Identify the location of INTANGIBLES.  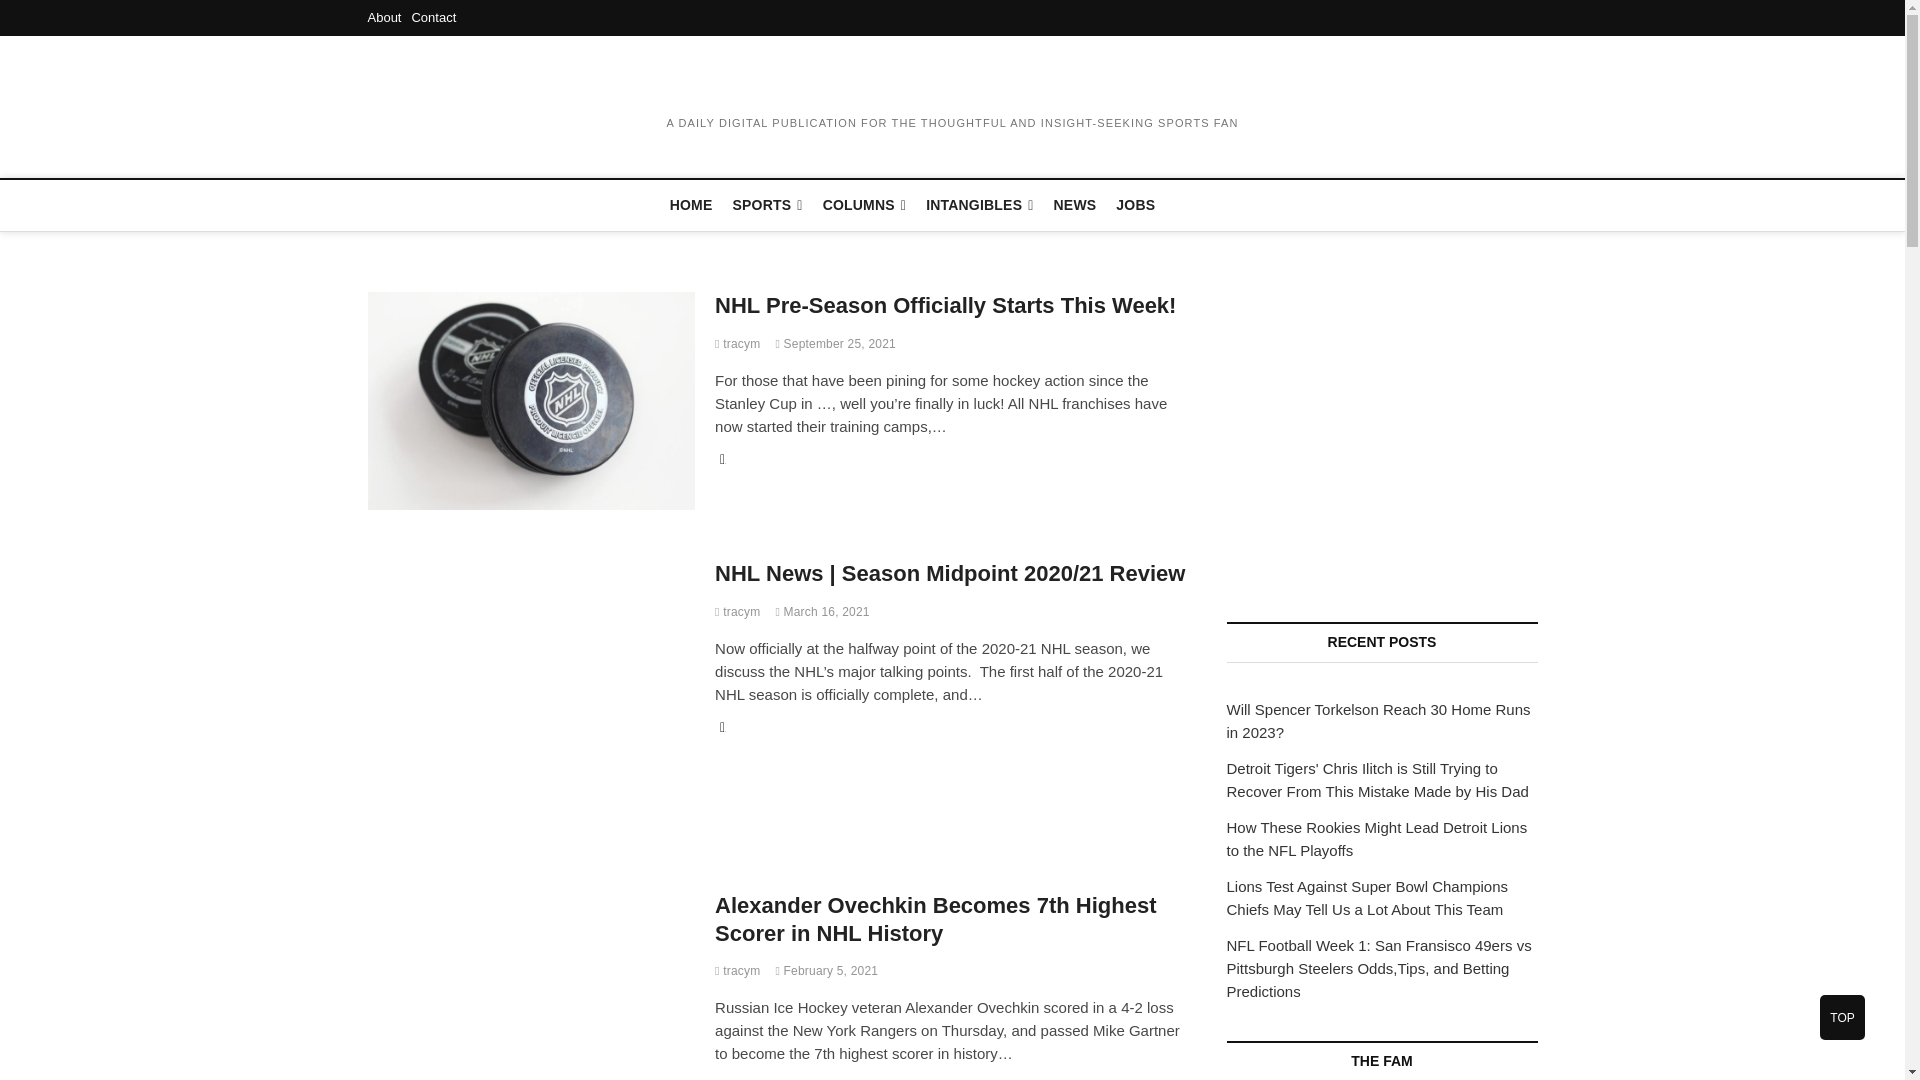
(978, 206).